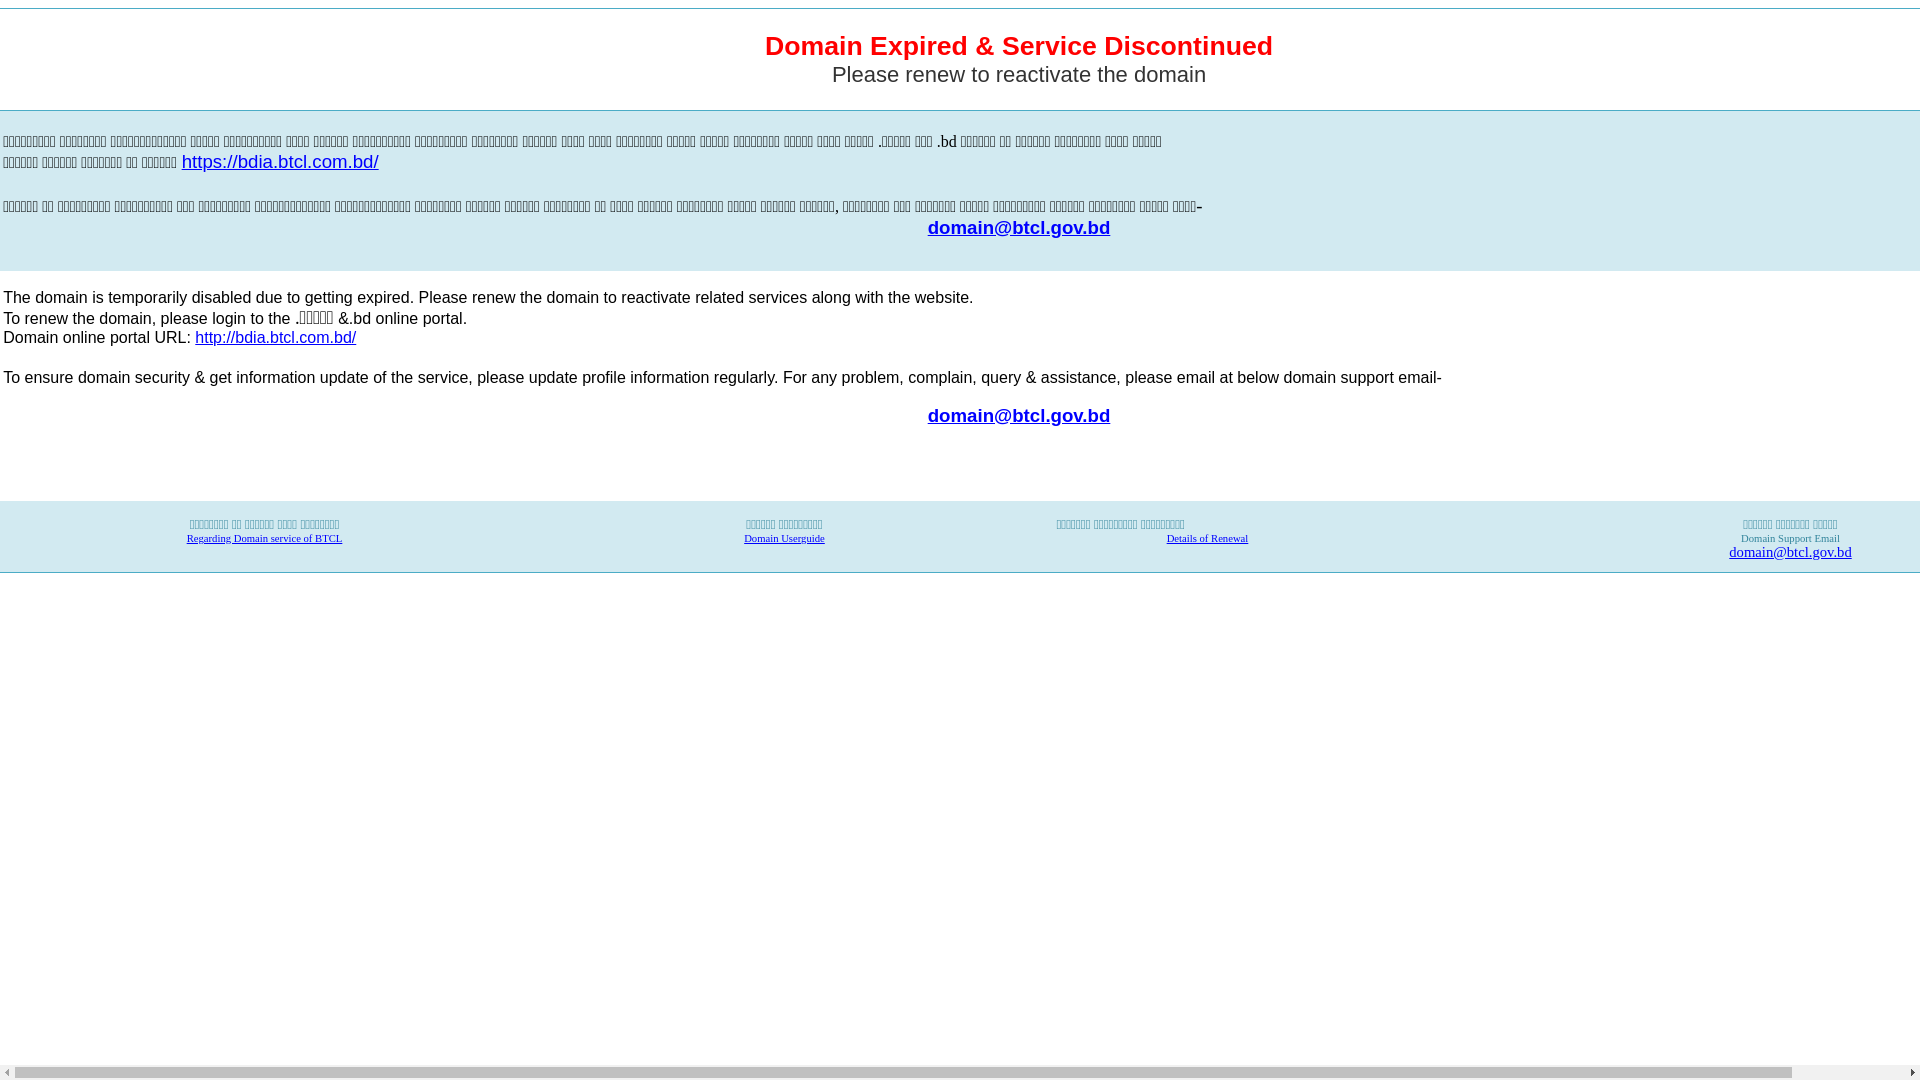 This screenshot has width=1920, height=1080. Describe the element at coordinates (1020, 228) in the screenshot. I see `domain@btcl.gov.bd` at that location.